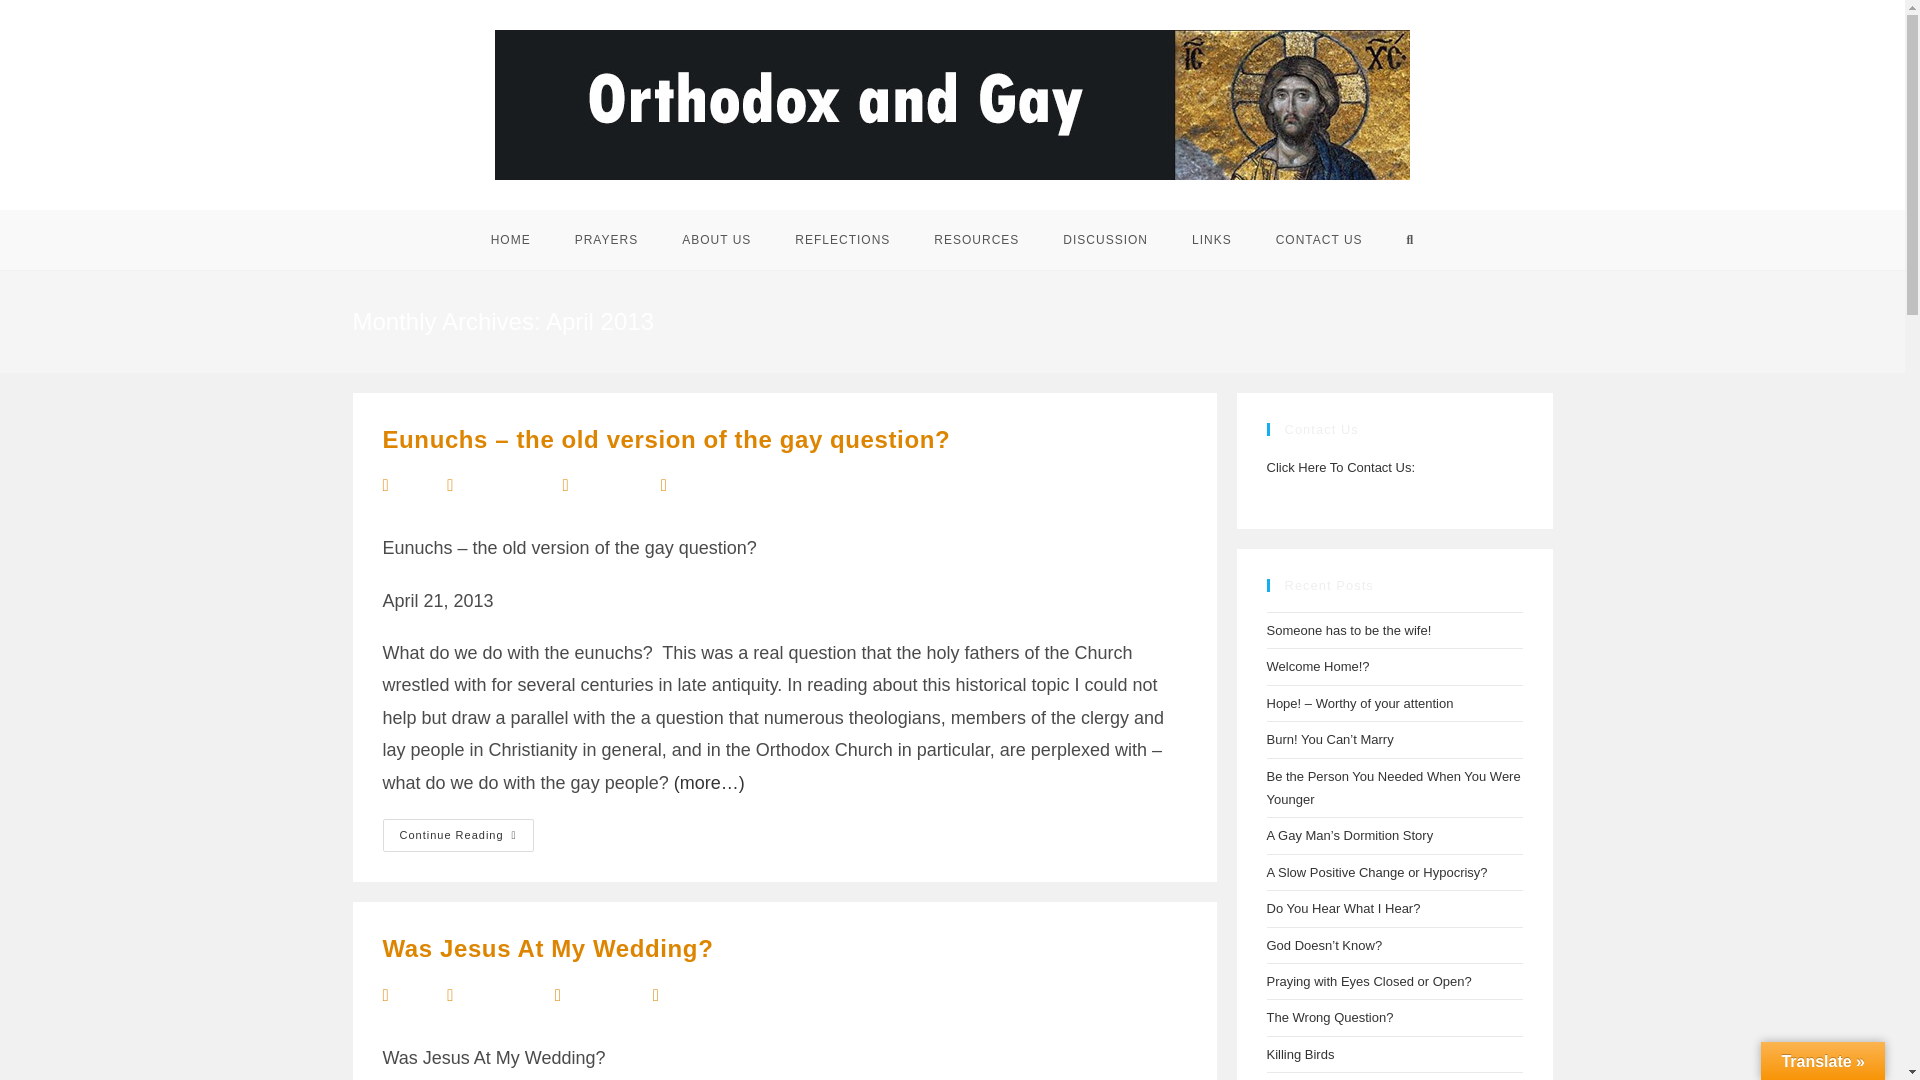 This screenshot has width=1920, height=1080. I want to click on RESOURCES, so click(976, 240).